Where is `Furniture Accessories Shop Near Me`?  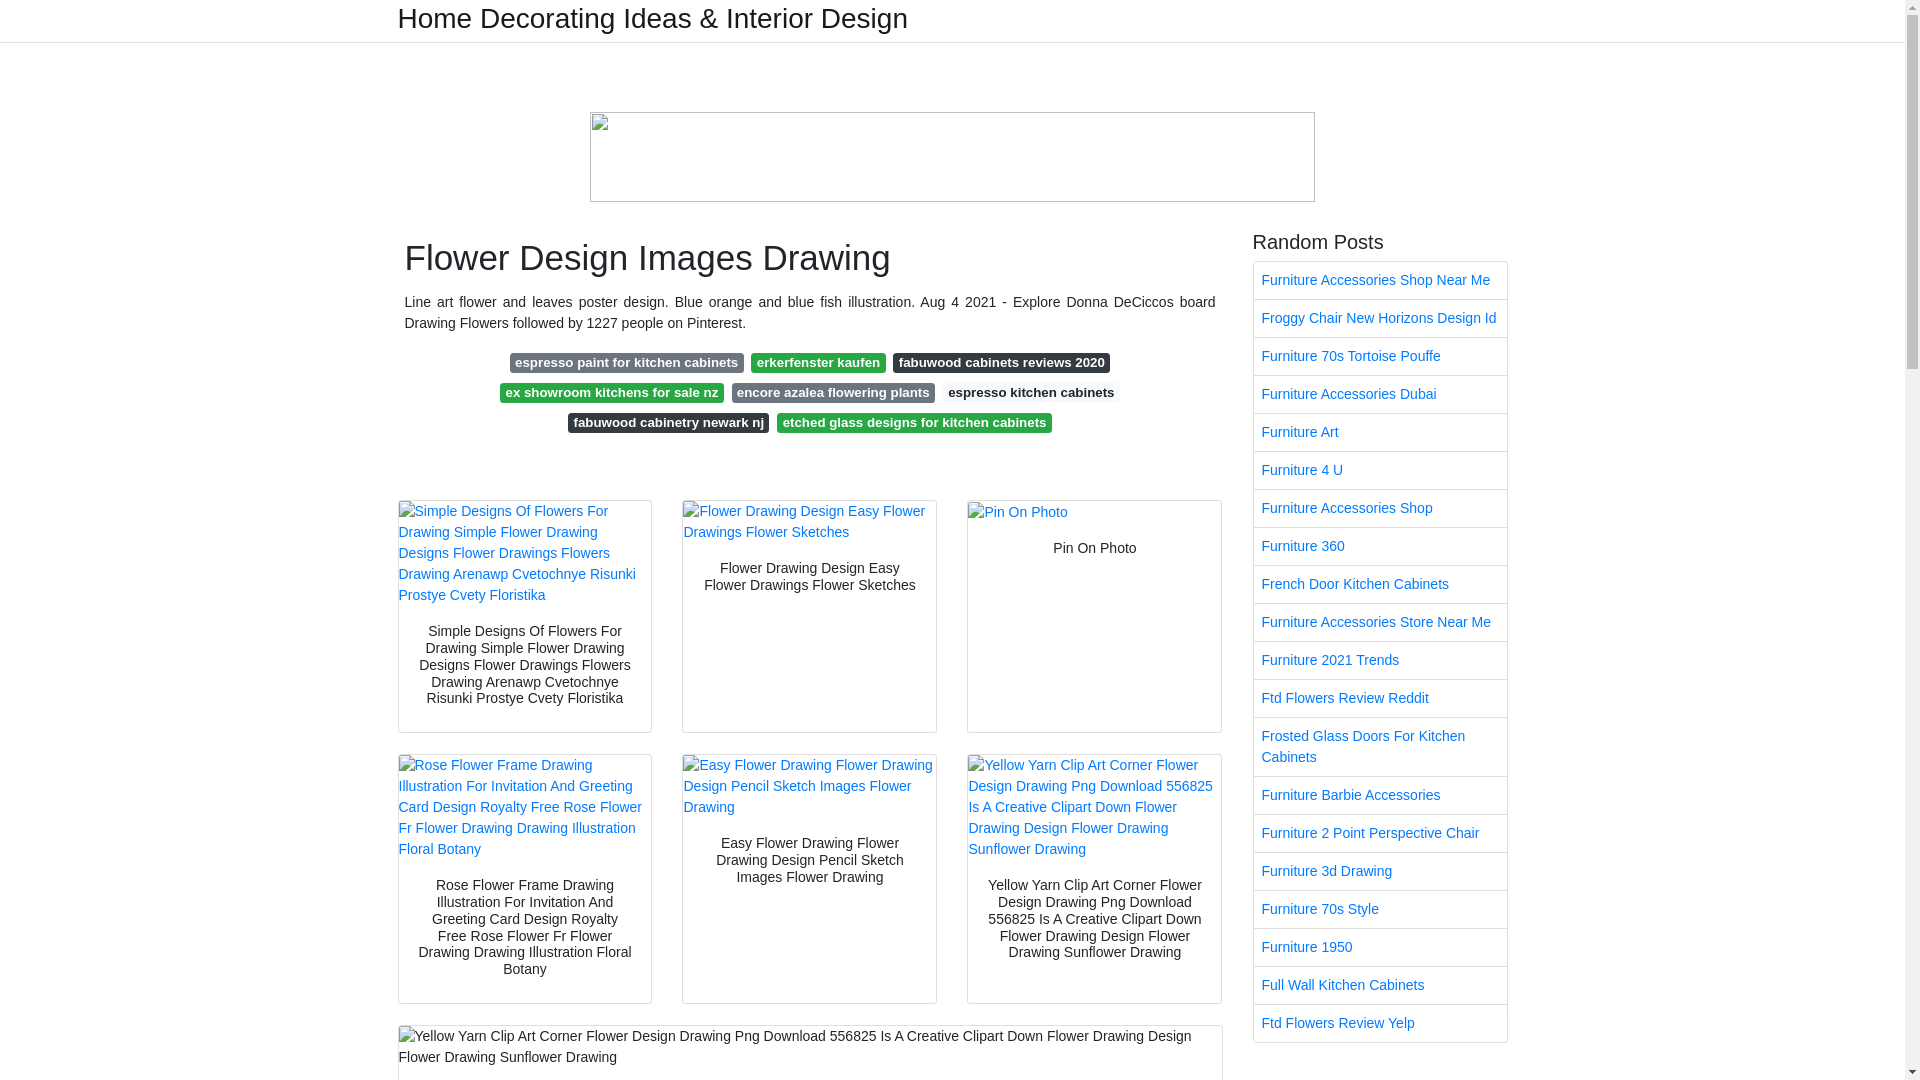
Furniture Accessories Shop Near Me is located at coordinates (1380, 280).